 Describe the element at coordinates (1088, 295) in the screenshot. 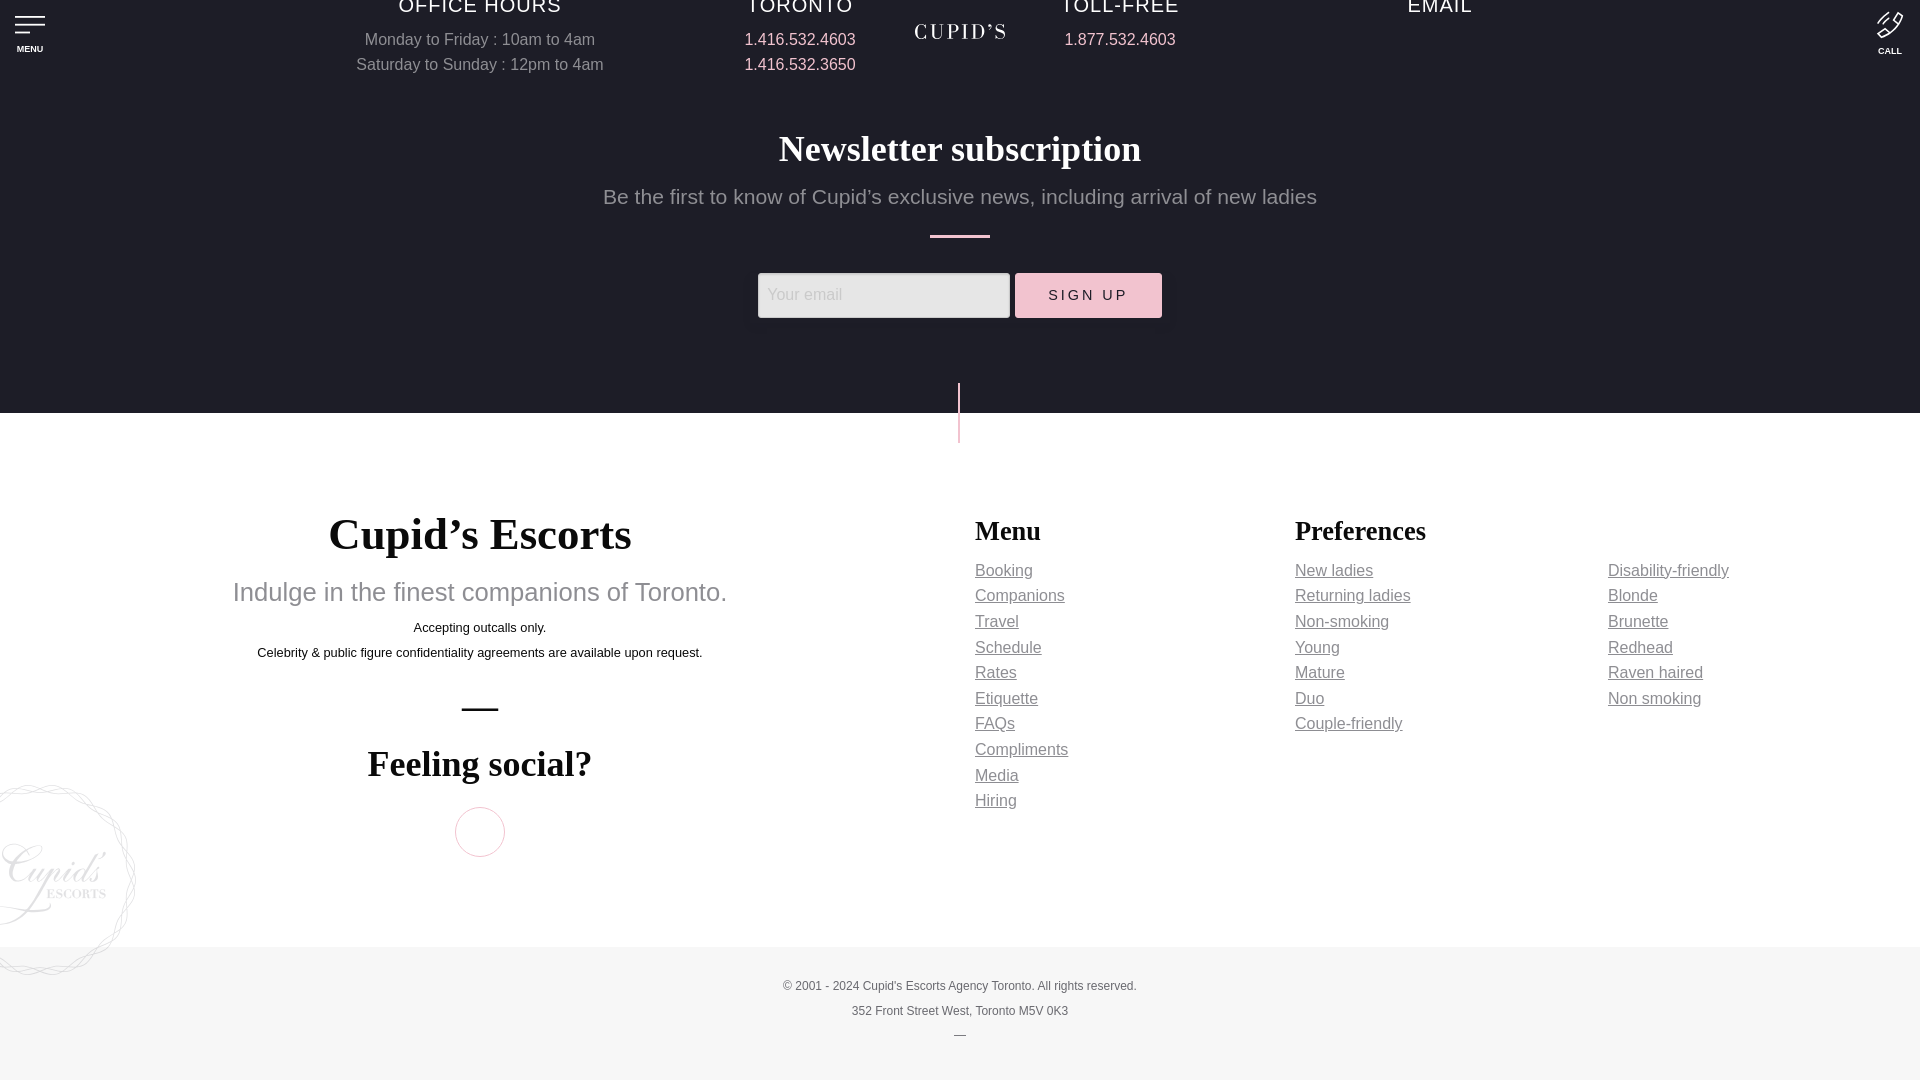

I see `Sign up` at that location.